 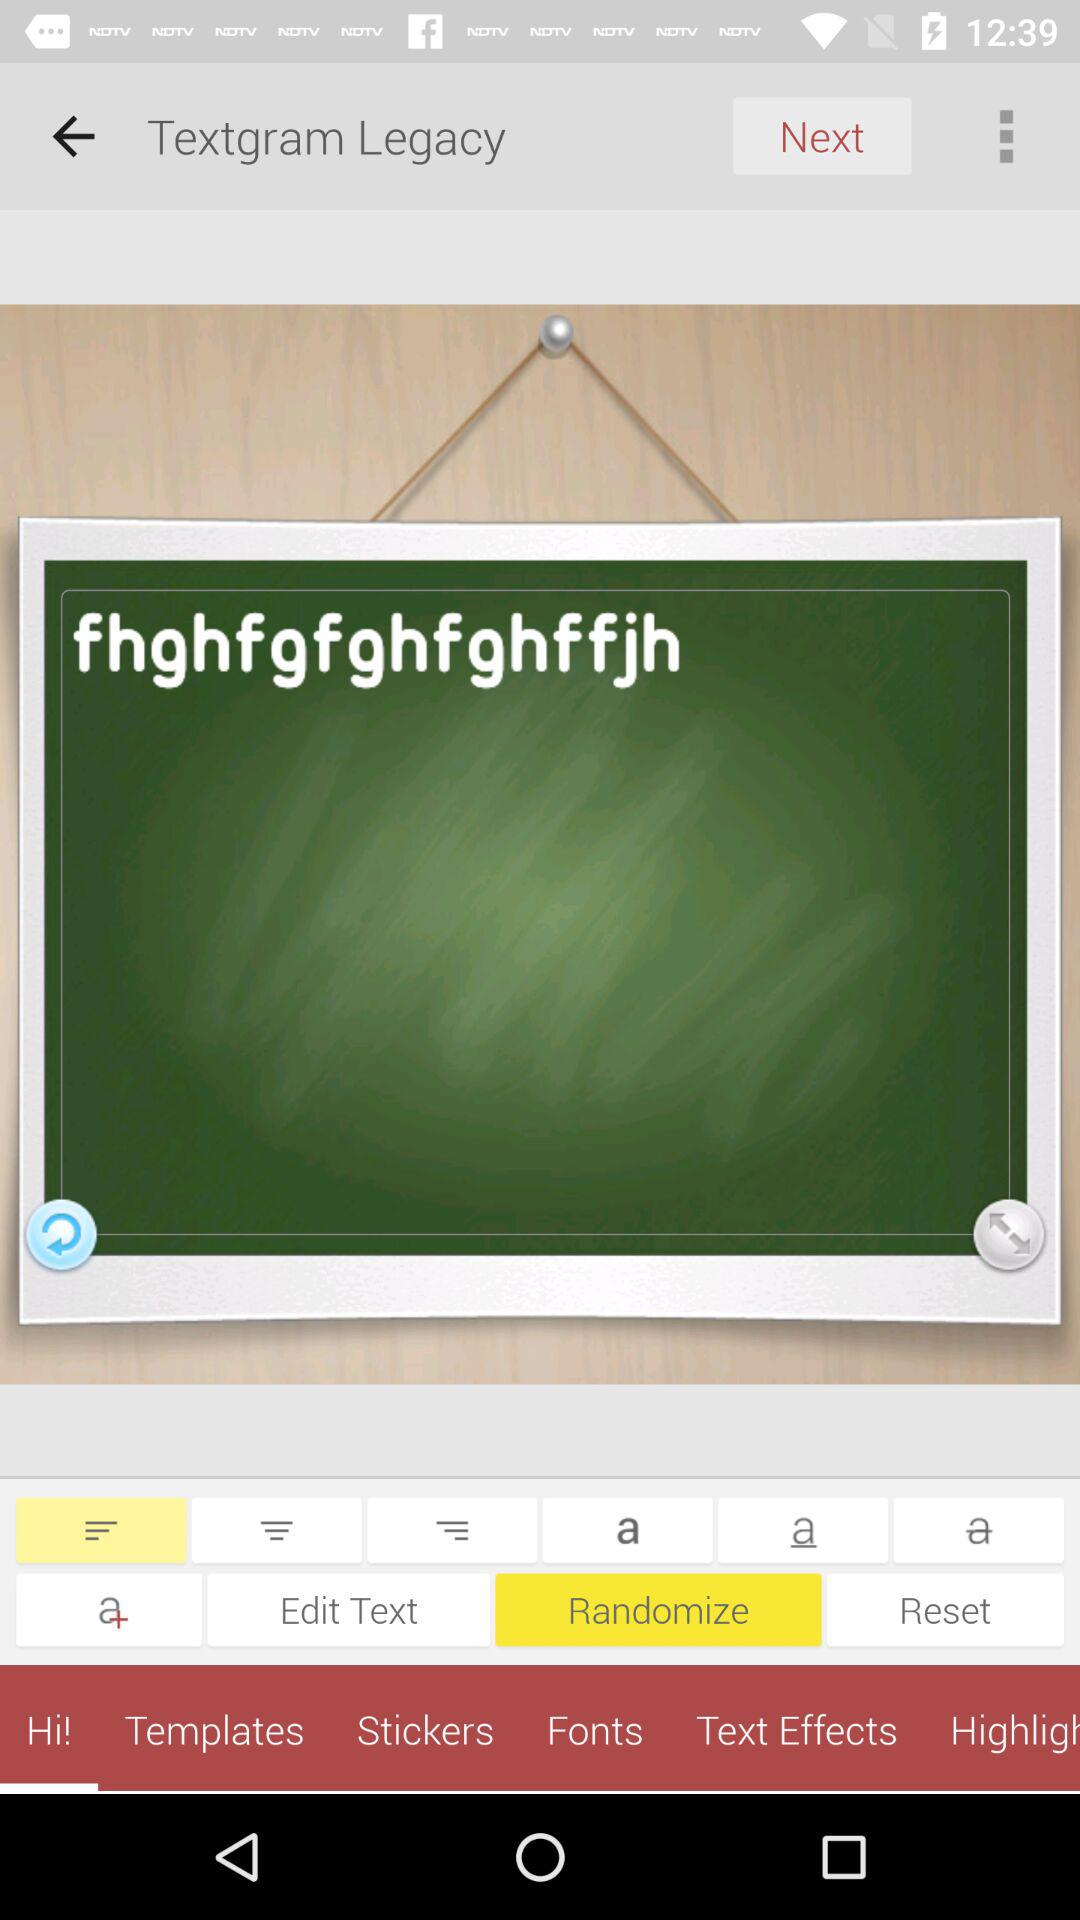 I want to click on open the app to the left of the fonts, so click(x=425, y=1729).